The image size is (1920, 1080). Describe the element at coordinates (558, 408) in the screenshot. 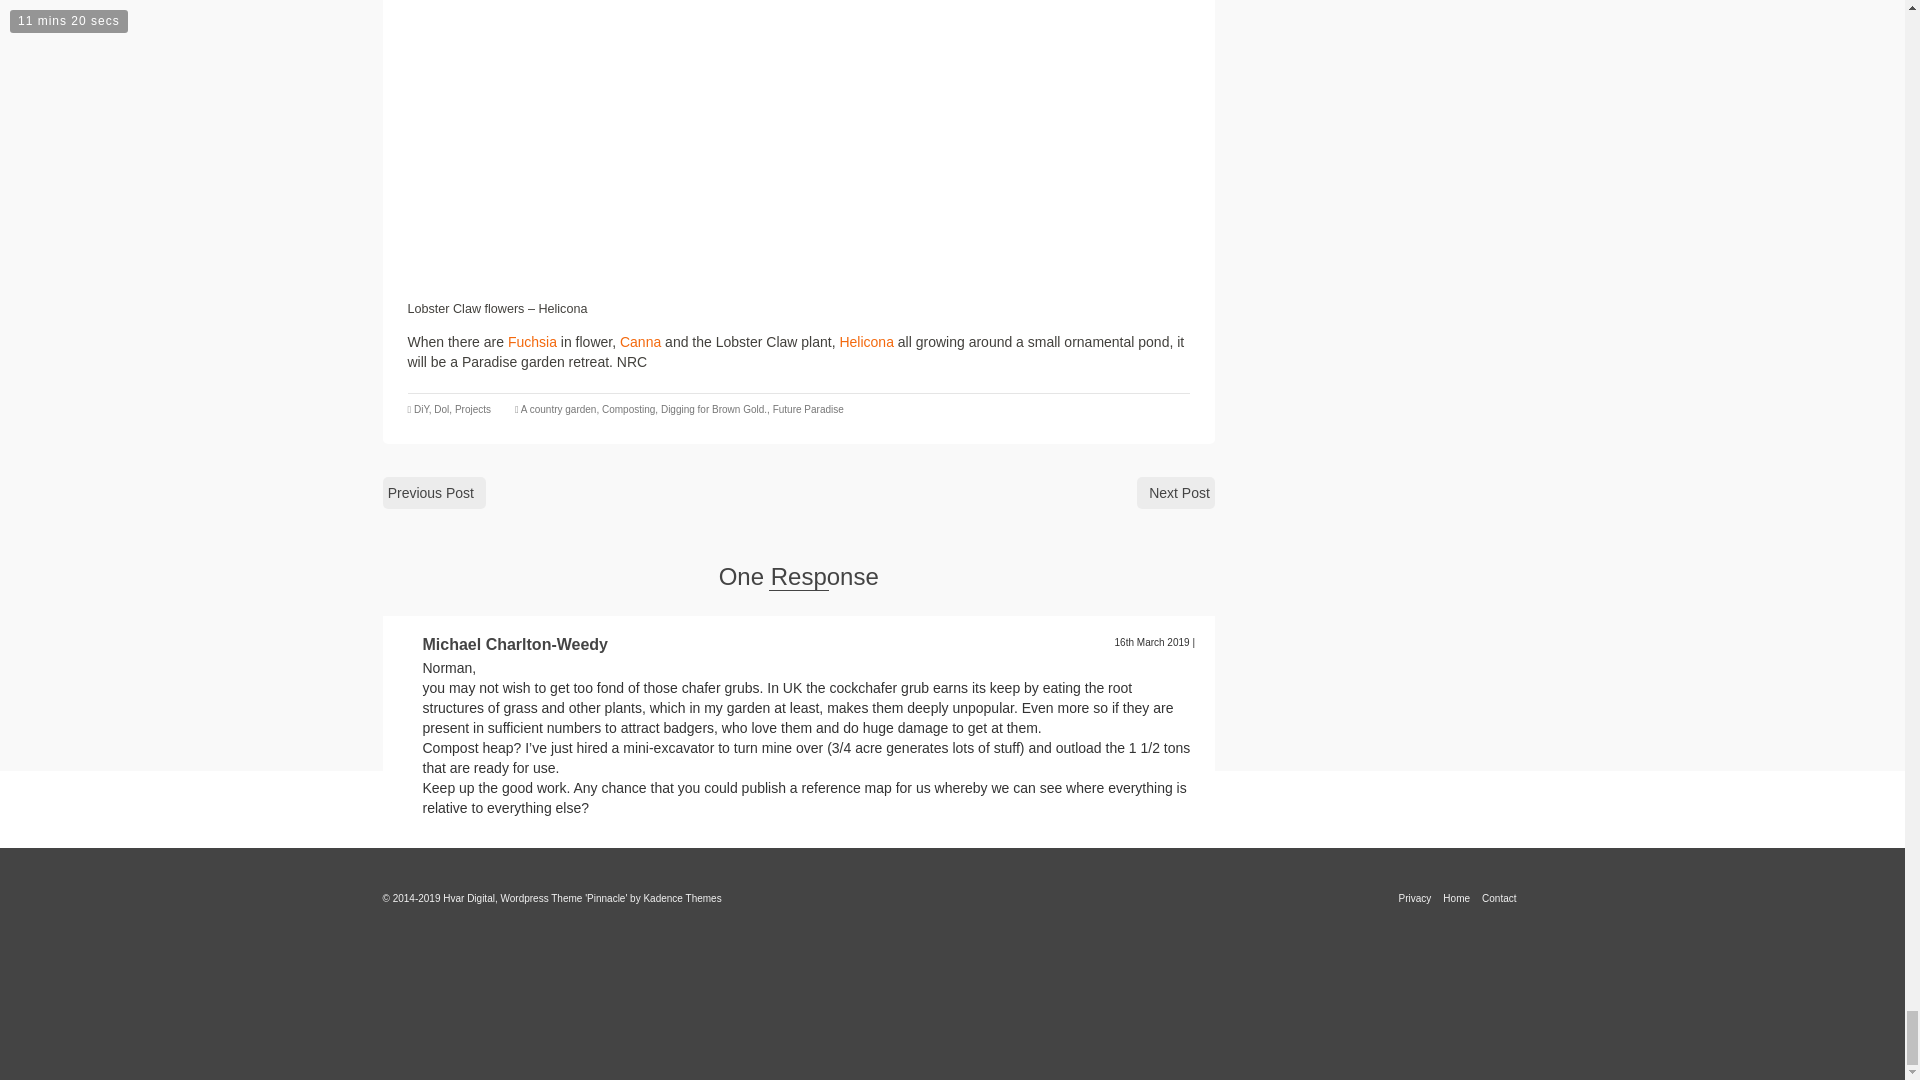

I see `A country garden` at that location.